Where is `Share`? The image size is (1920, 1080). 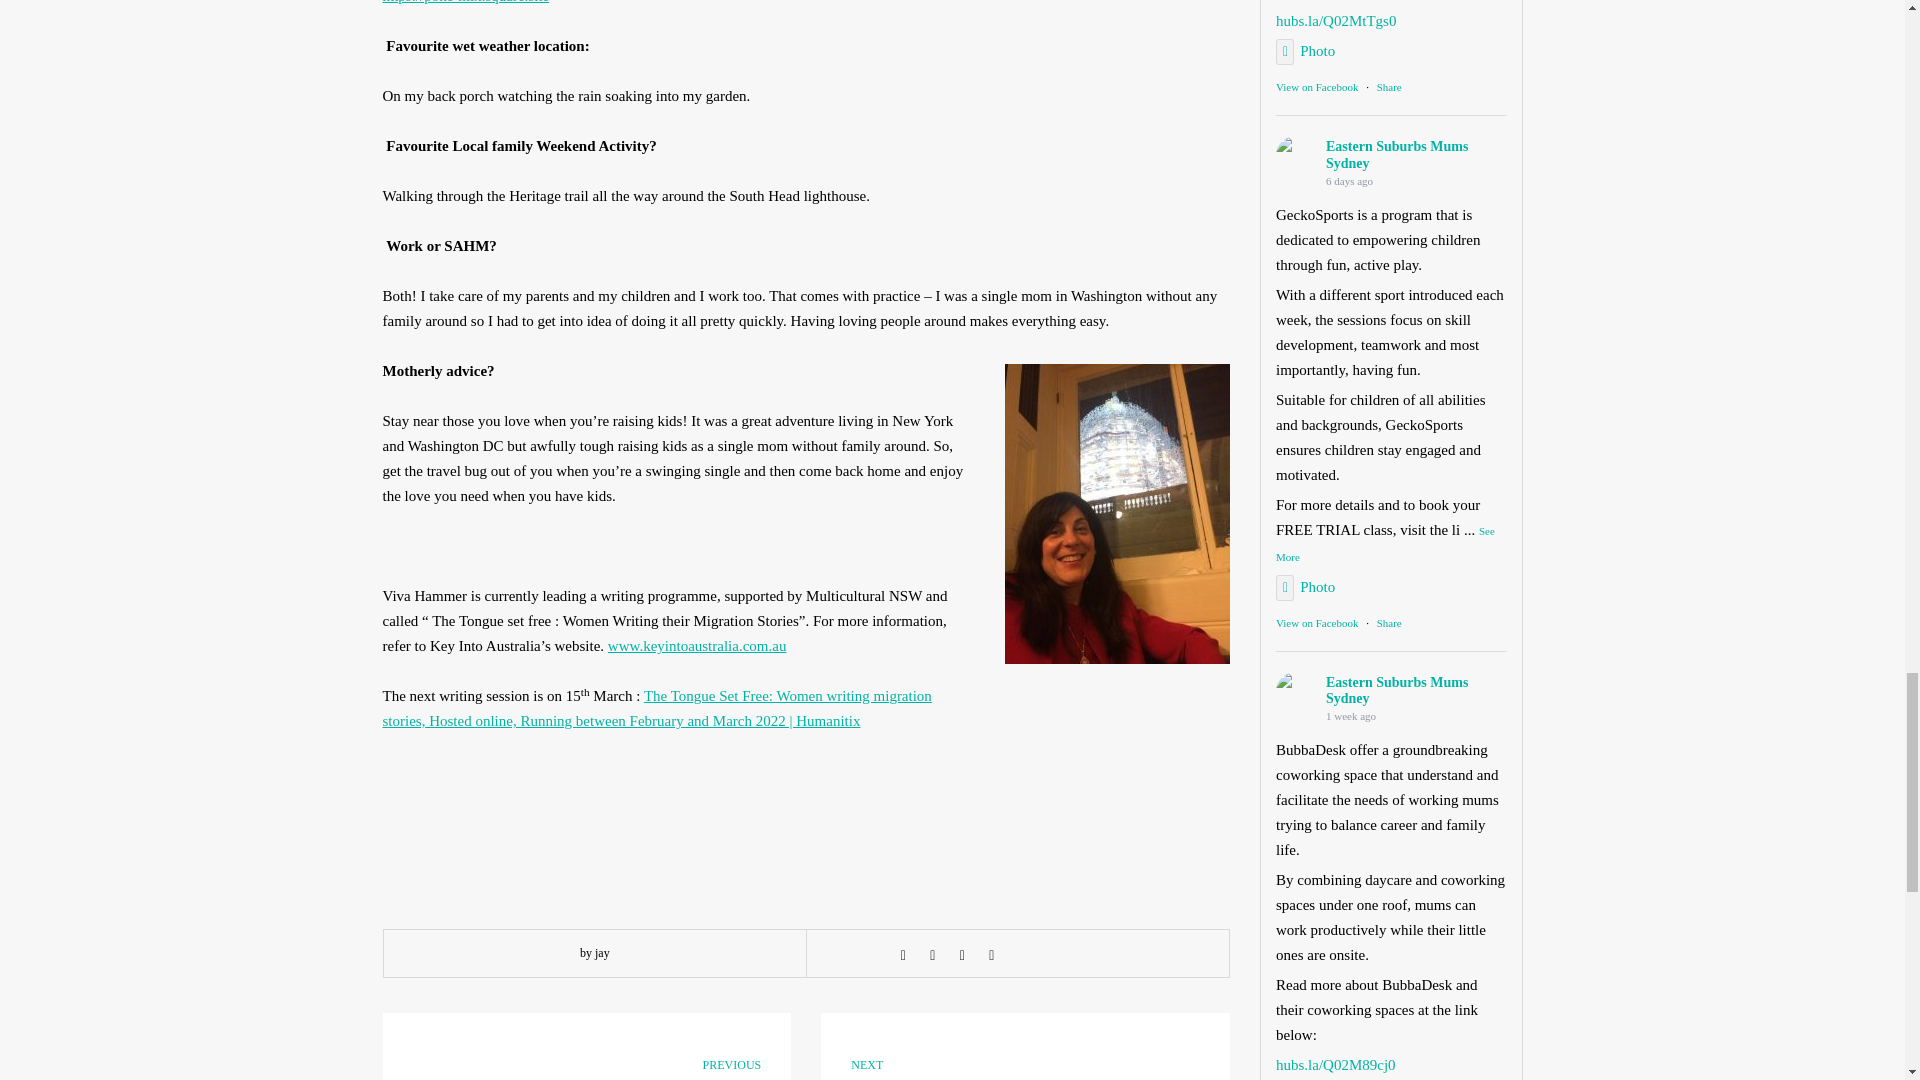 Share is located at coordinates (1388, 86).